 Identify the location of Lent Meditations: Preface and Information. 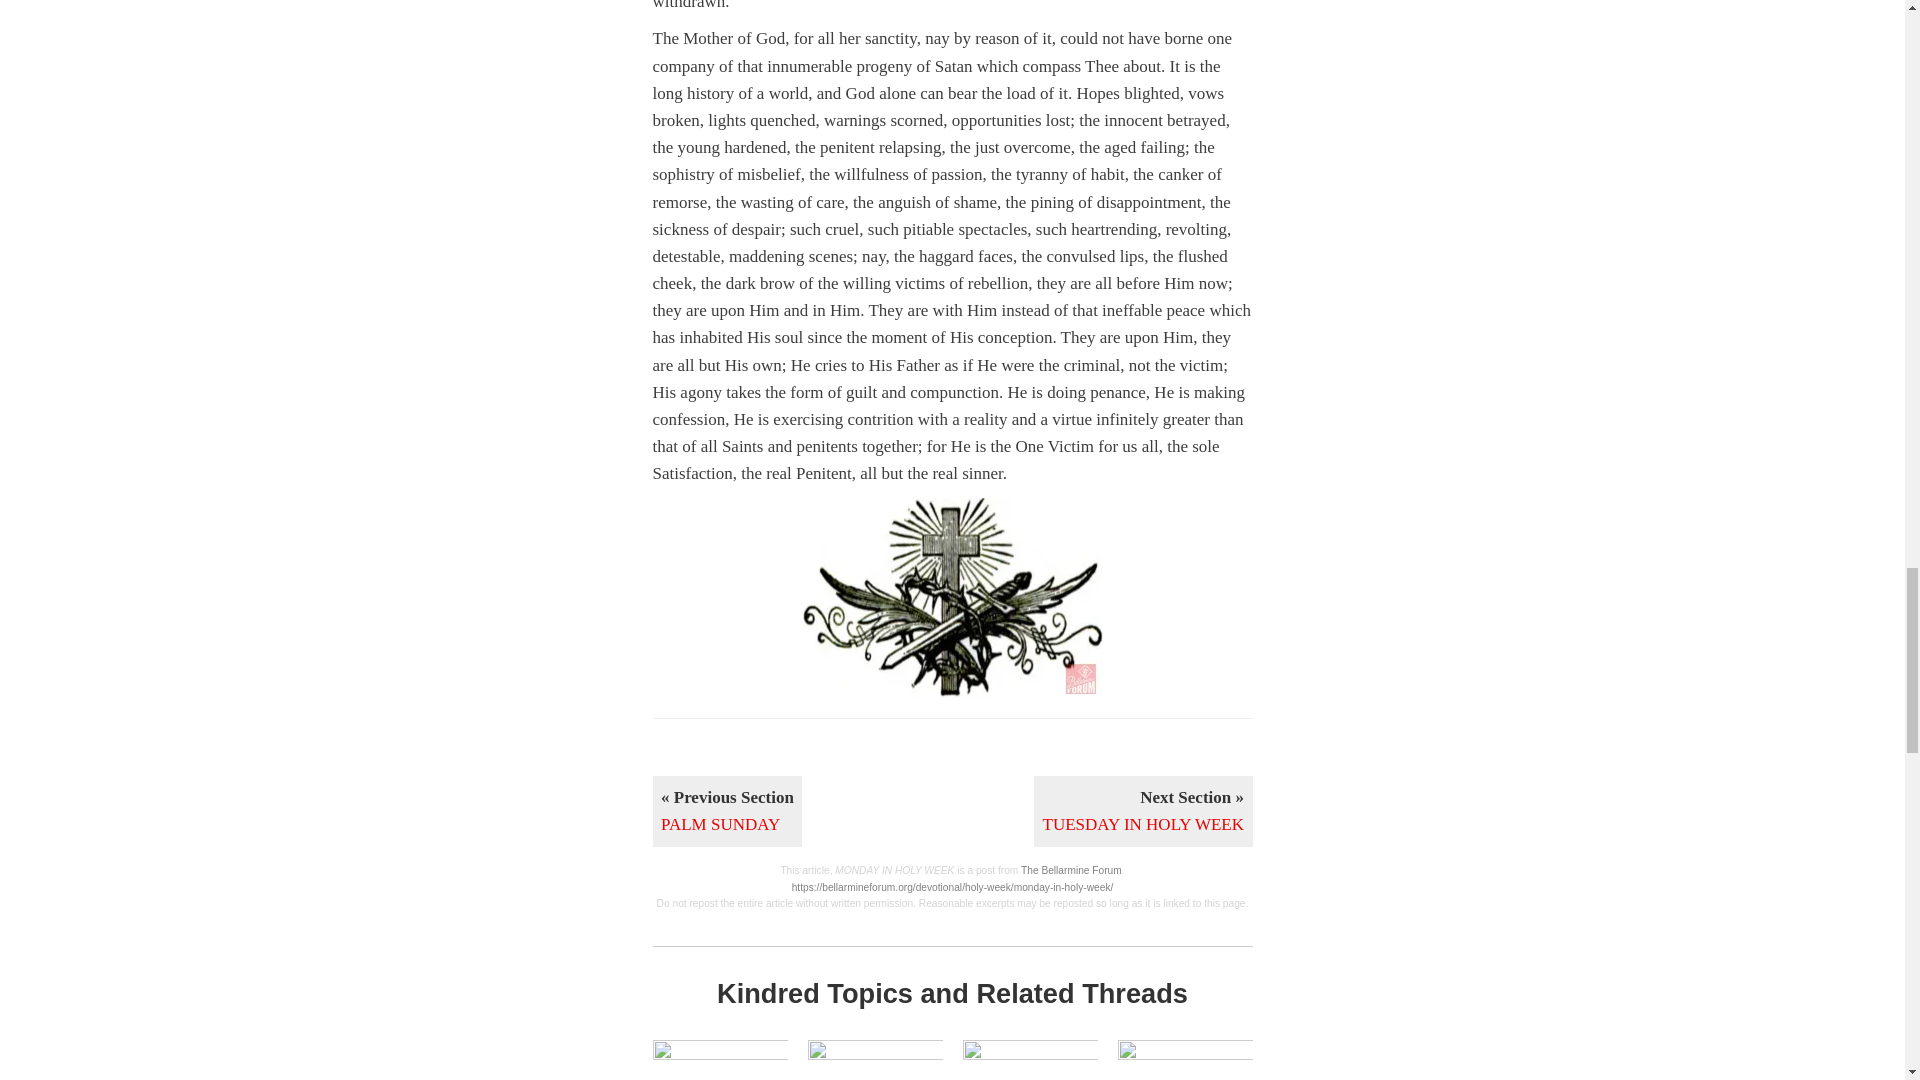
(875, 1060).